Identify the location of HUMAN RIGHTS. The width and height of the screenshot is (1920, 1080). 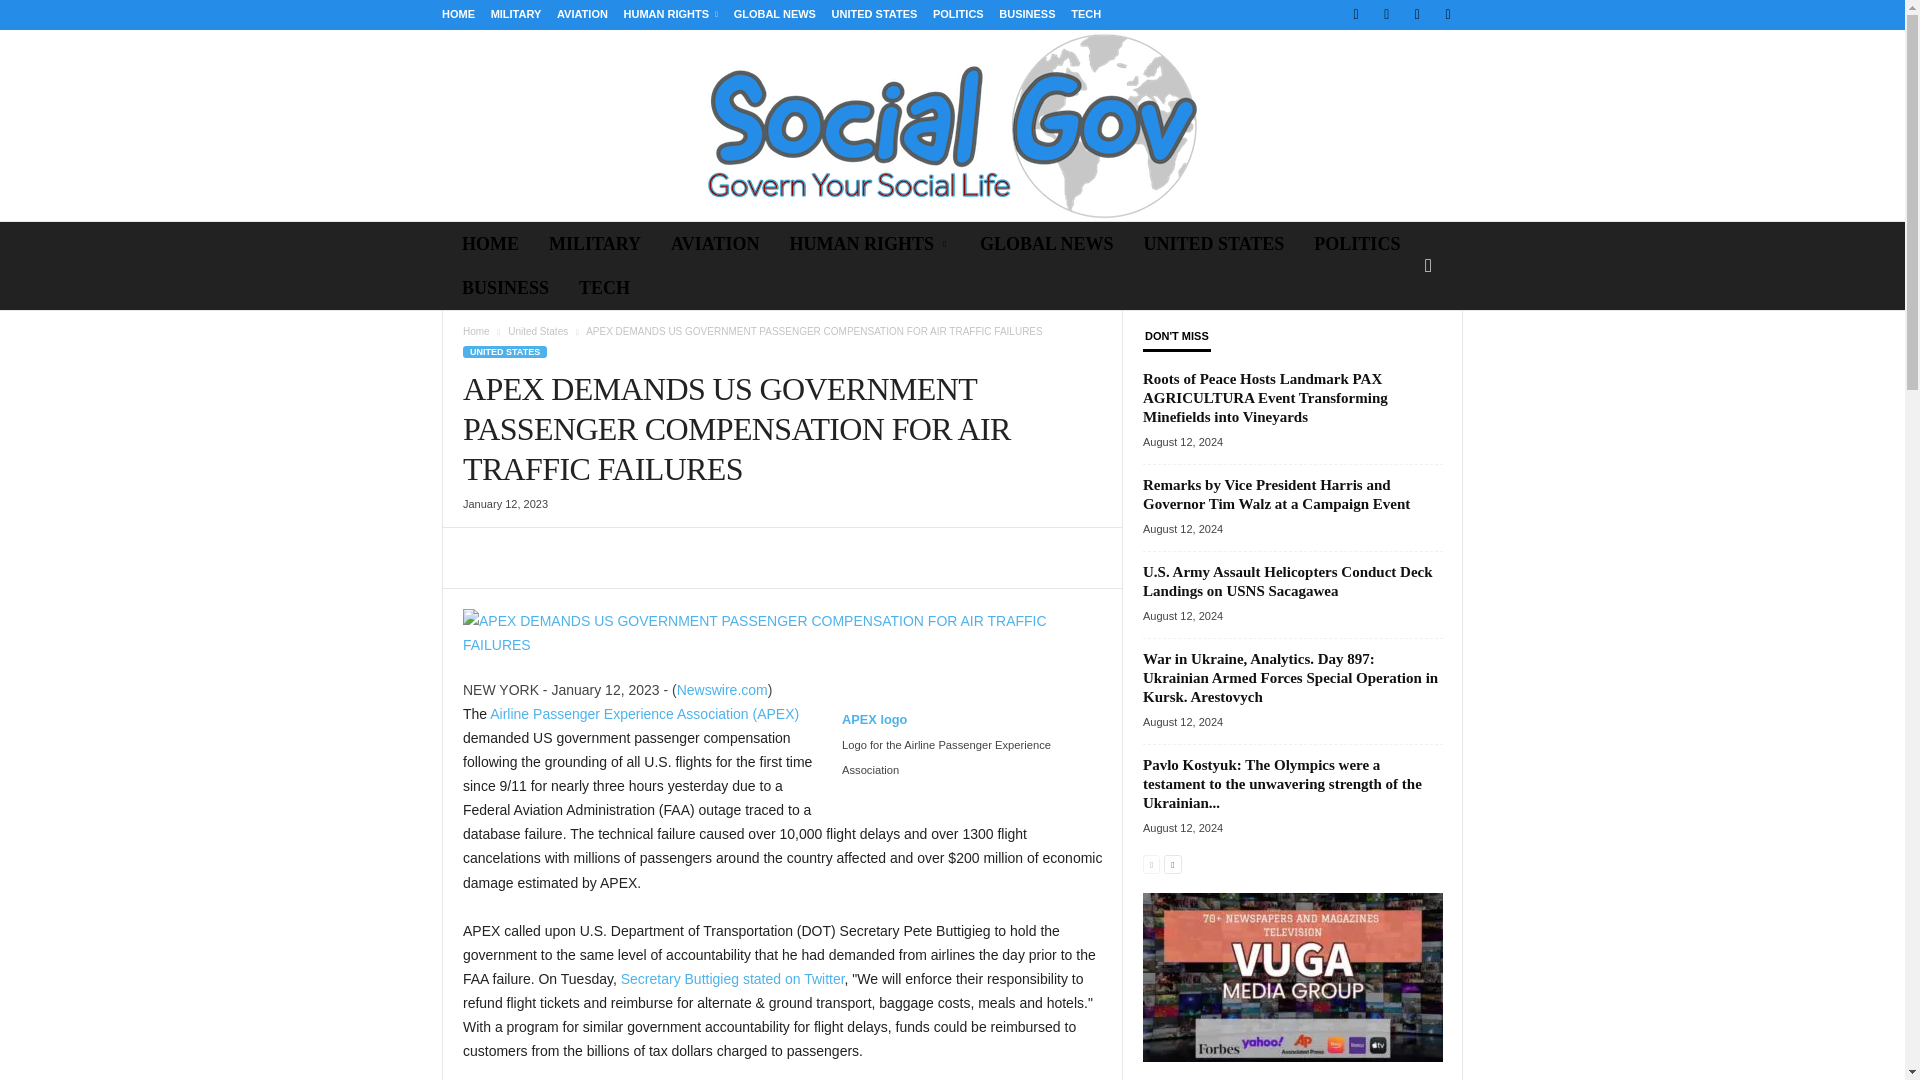
(869, 244).